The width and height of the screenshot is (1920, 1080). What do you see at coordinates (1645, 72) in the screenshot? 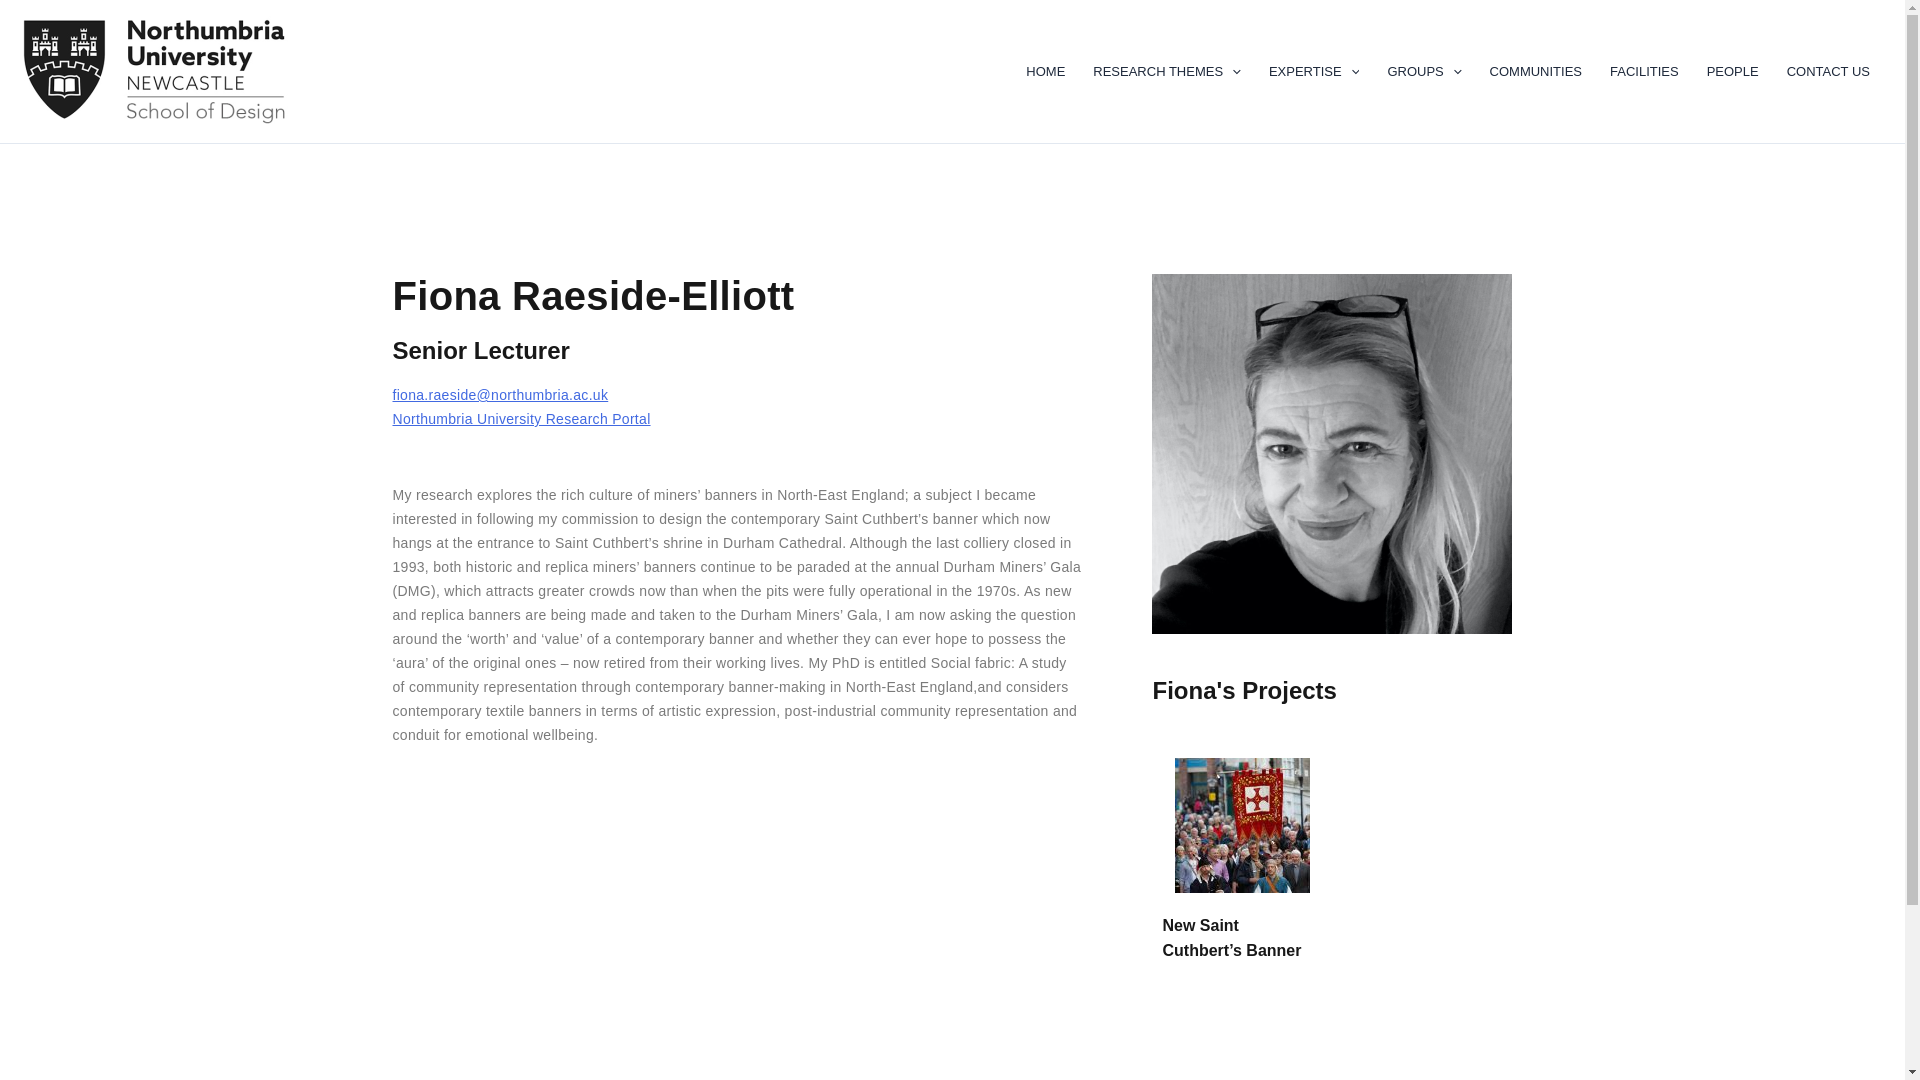
I see `FACILITIES` at bounding box center [1645, 72].